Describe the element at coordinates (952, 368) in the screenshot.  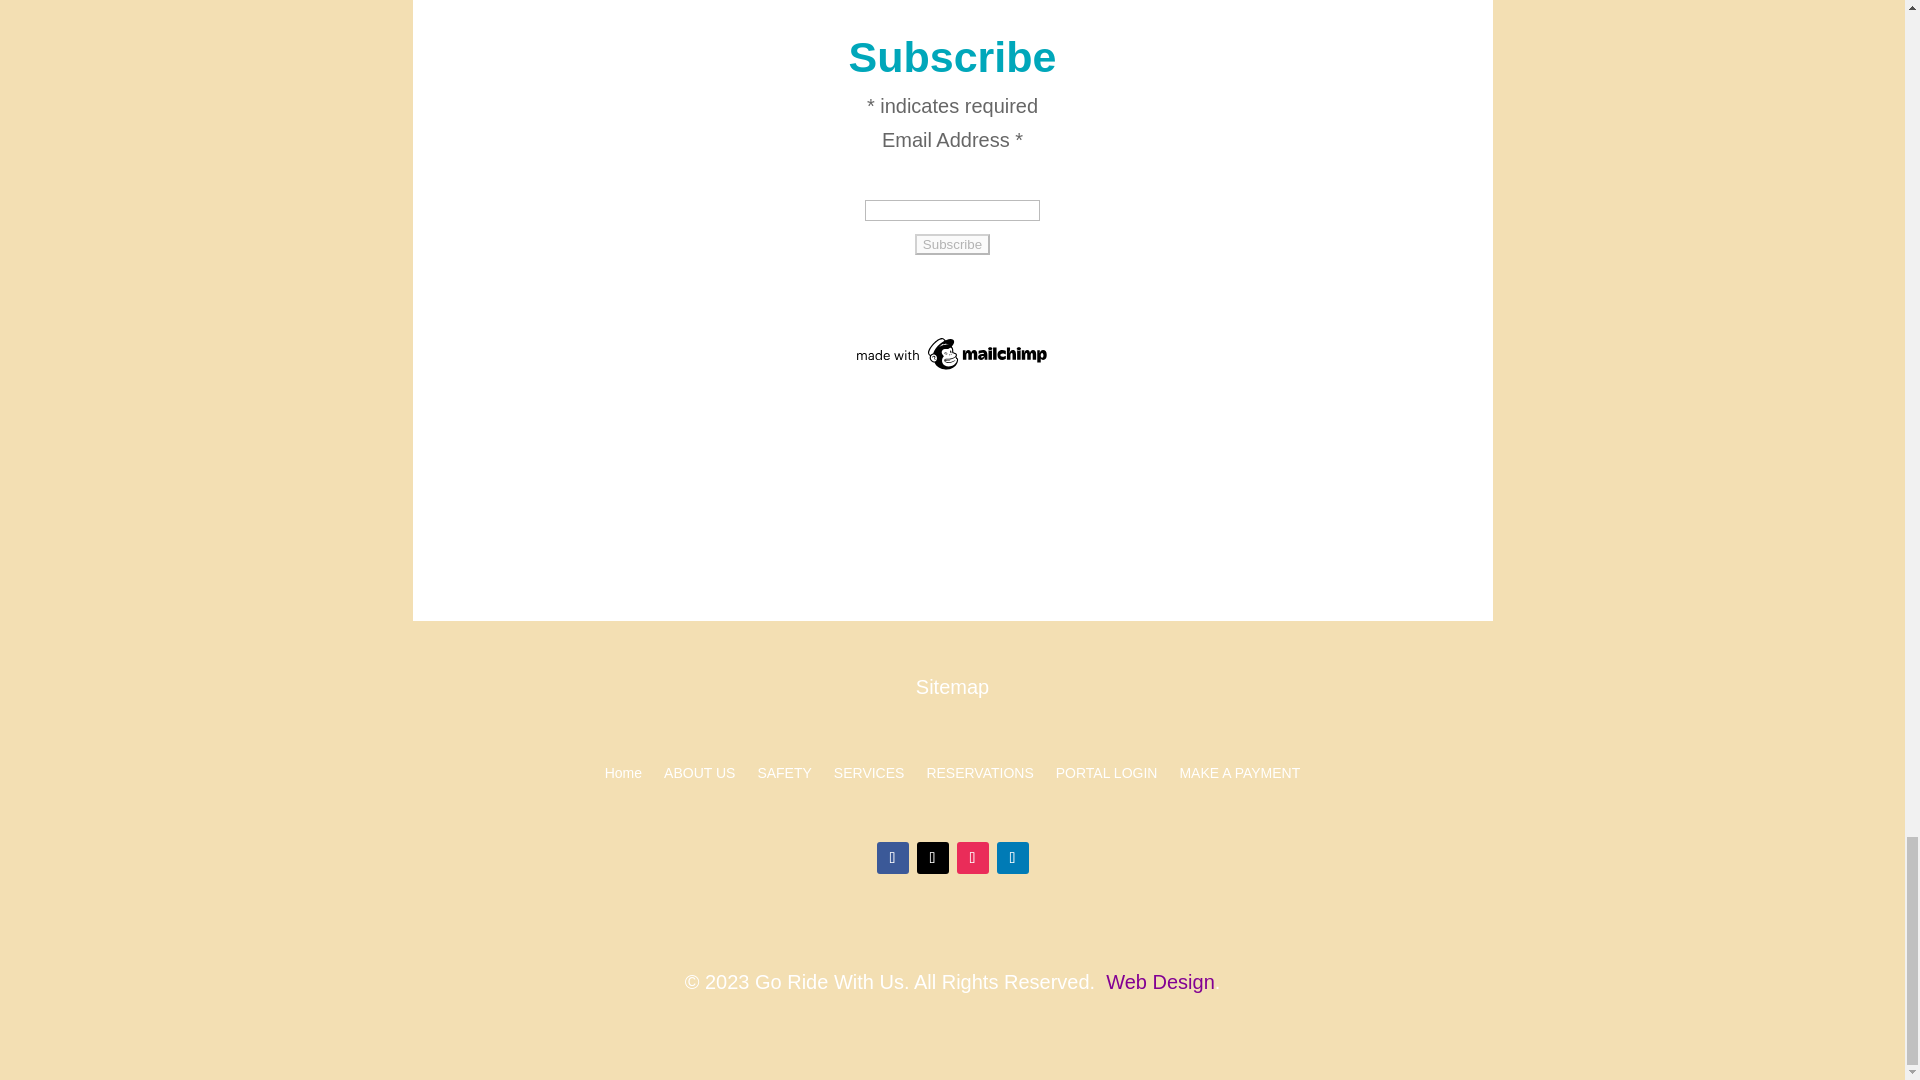
I see `Mailchimp - email marketing made easy and fun` at that location.